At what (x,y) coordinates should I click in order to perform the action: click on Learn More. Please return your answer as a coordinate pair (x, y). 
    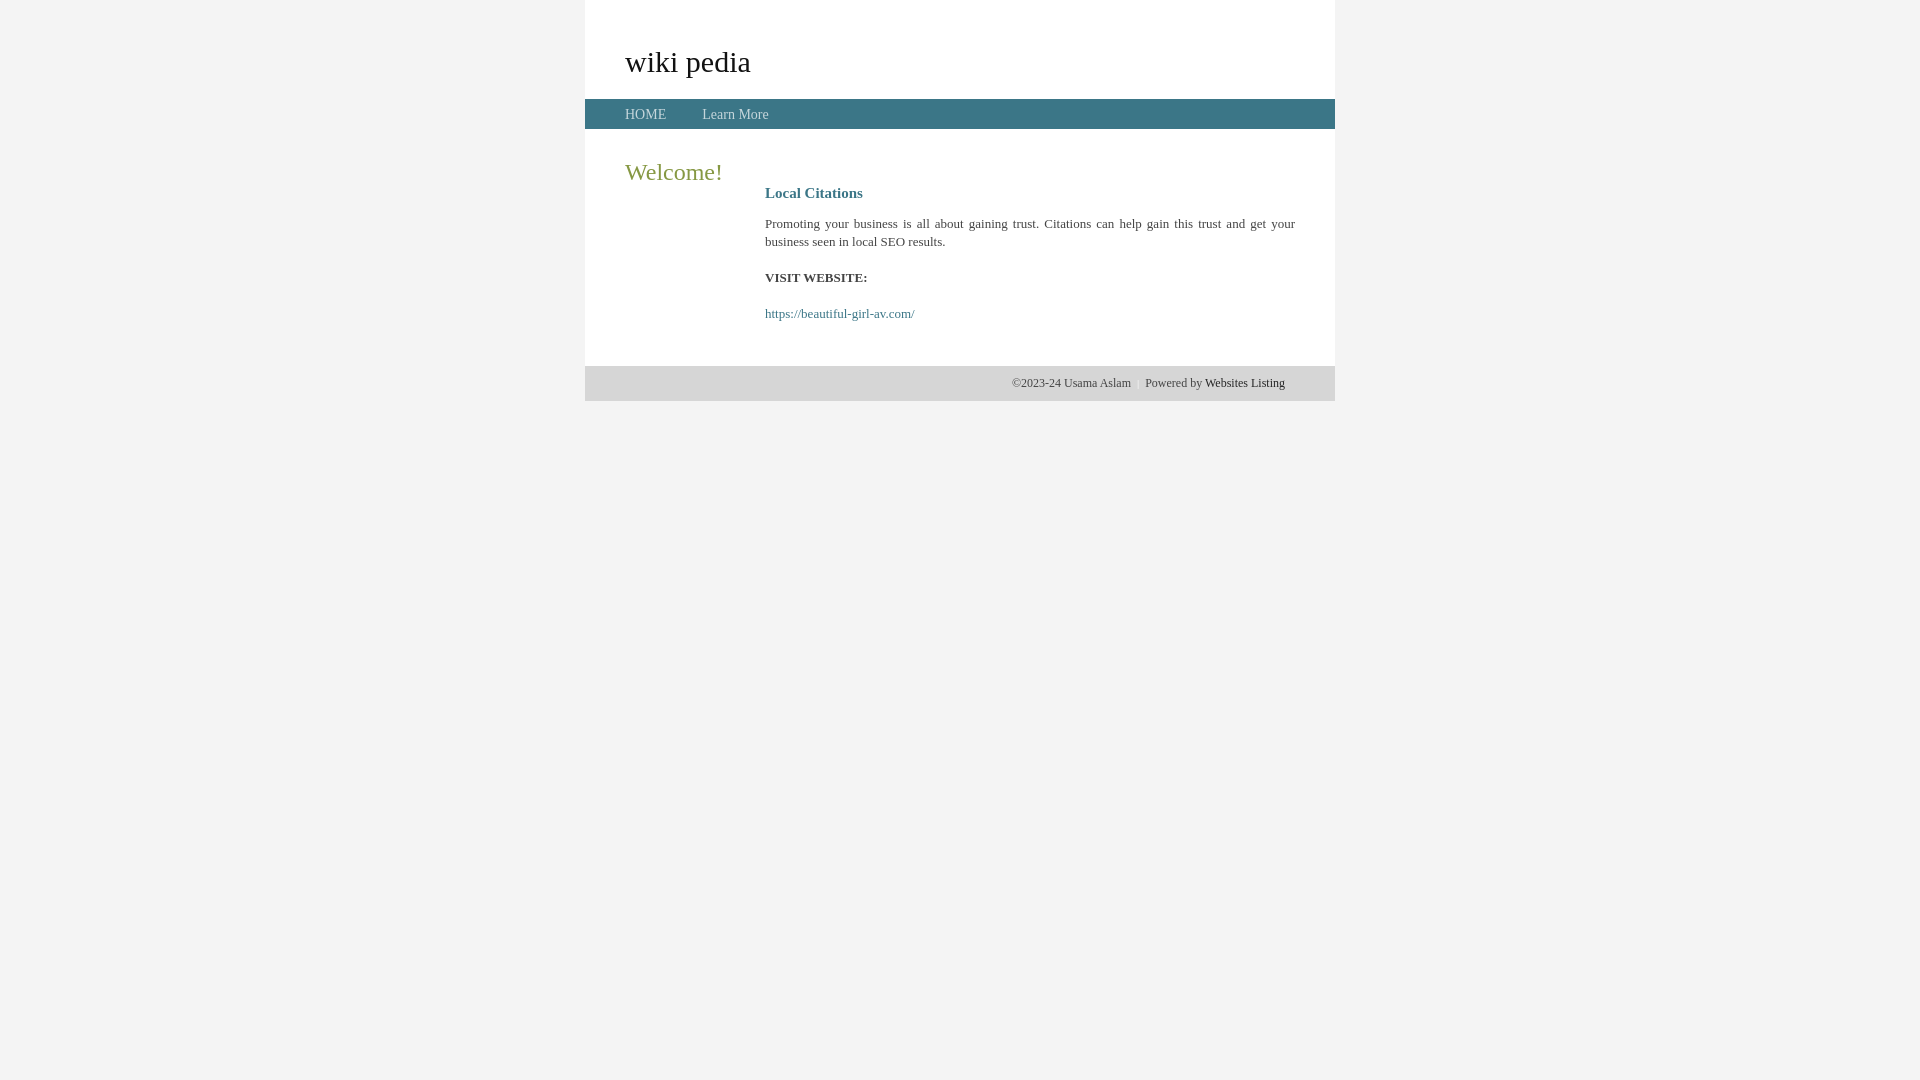
    Looking at the image, I should click on (735, 114).